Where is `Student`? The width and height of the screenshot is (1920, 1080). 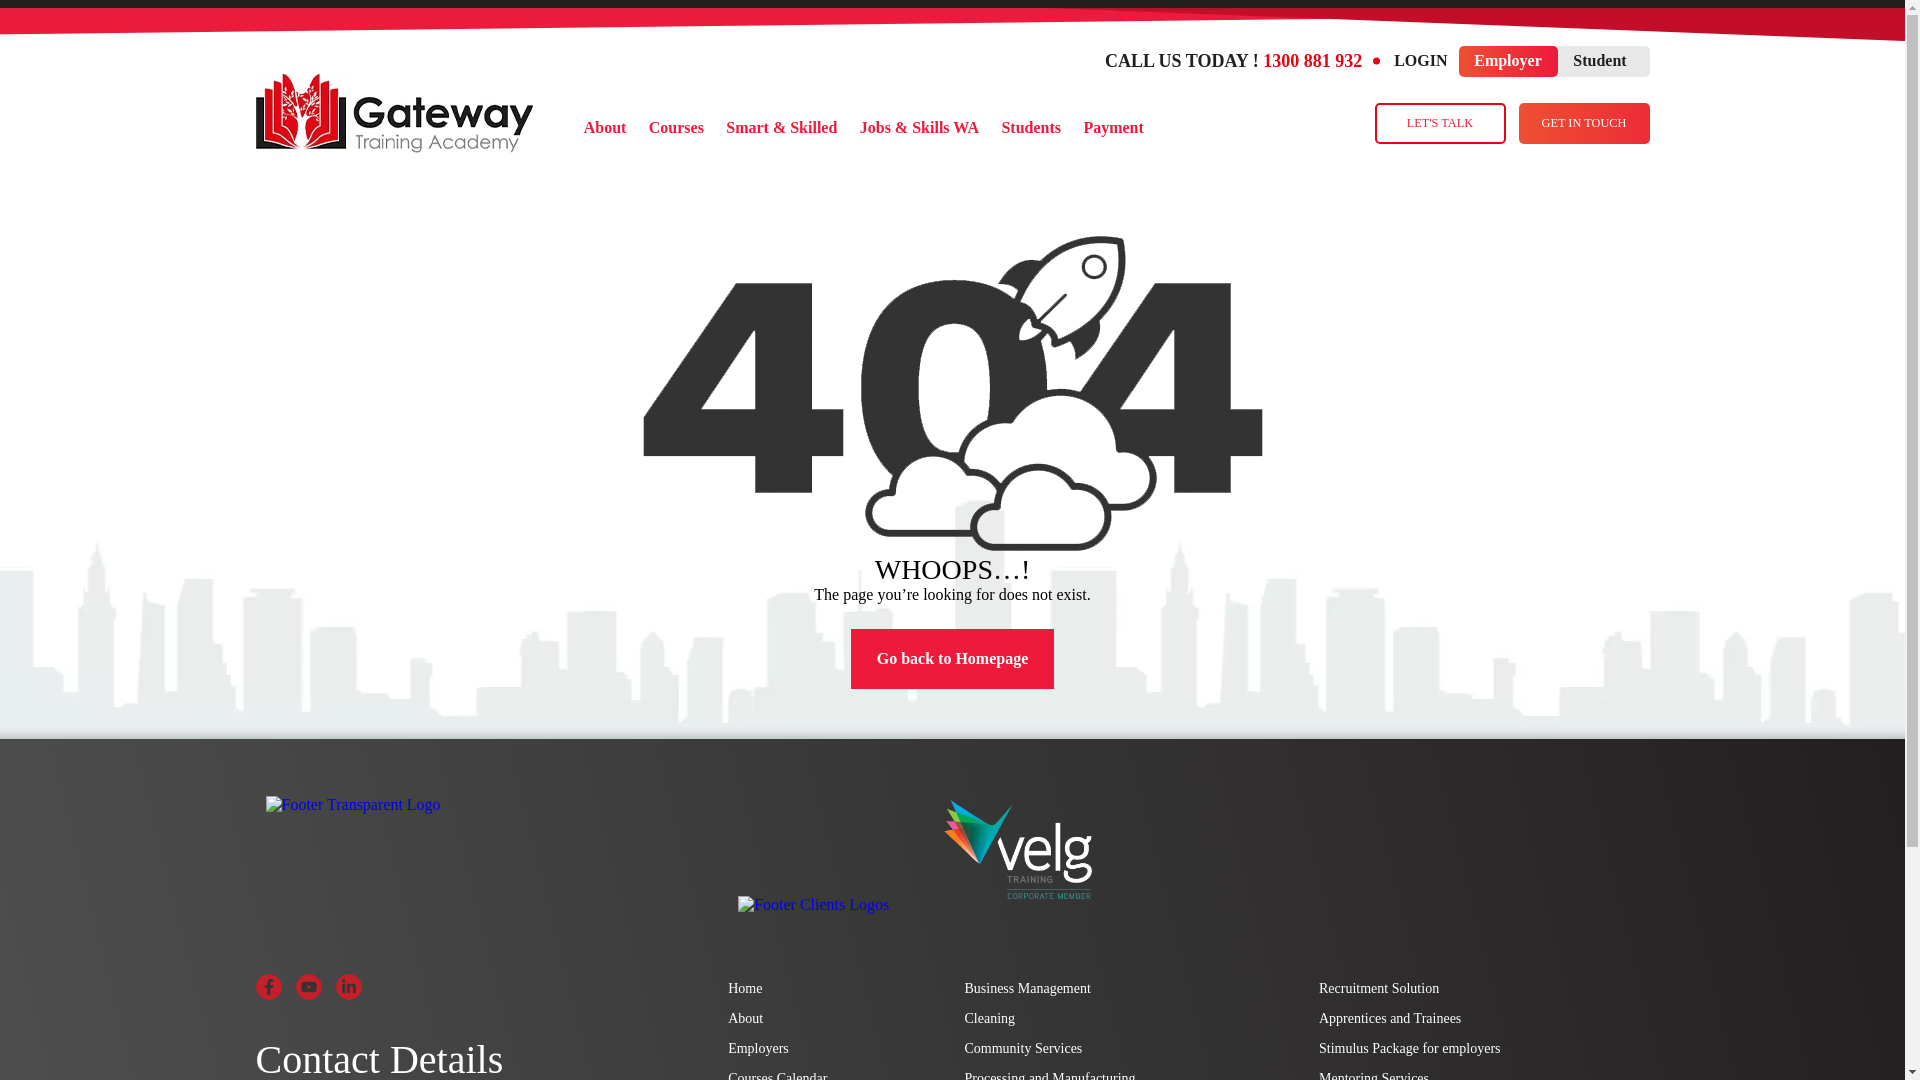 Student is located at coordinates (1600, 62).